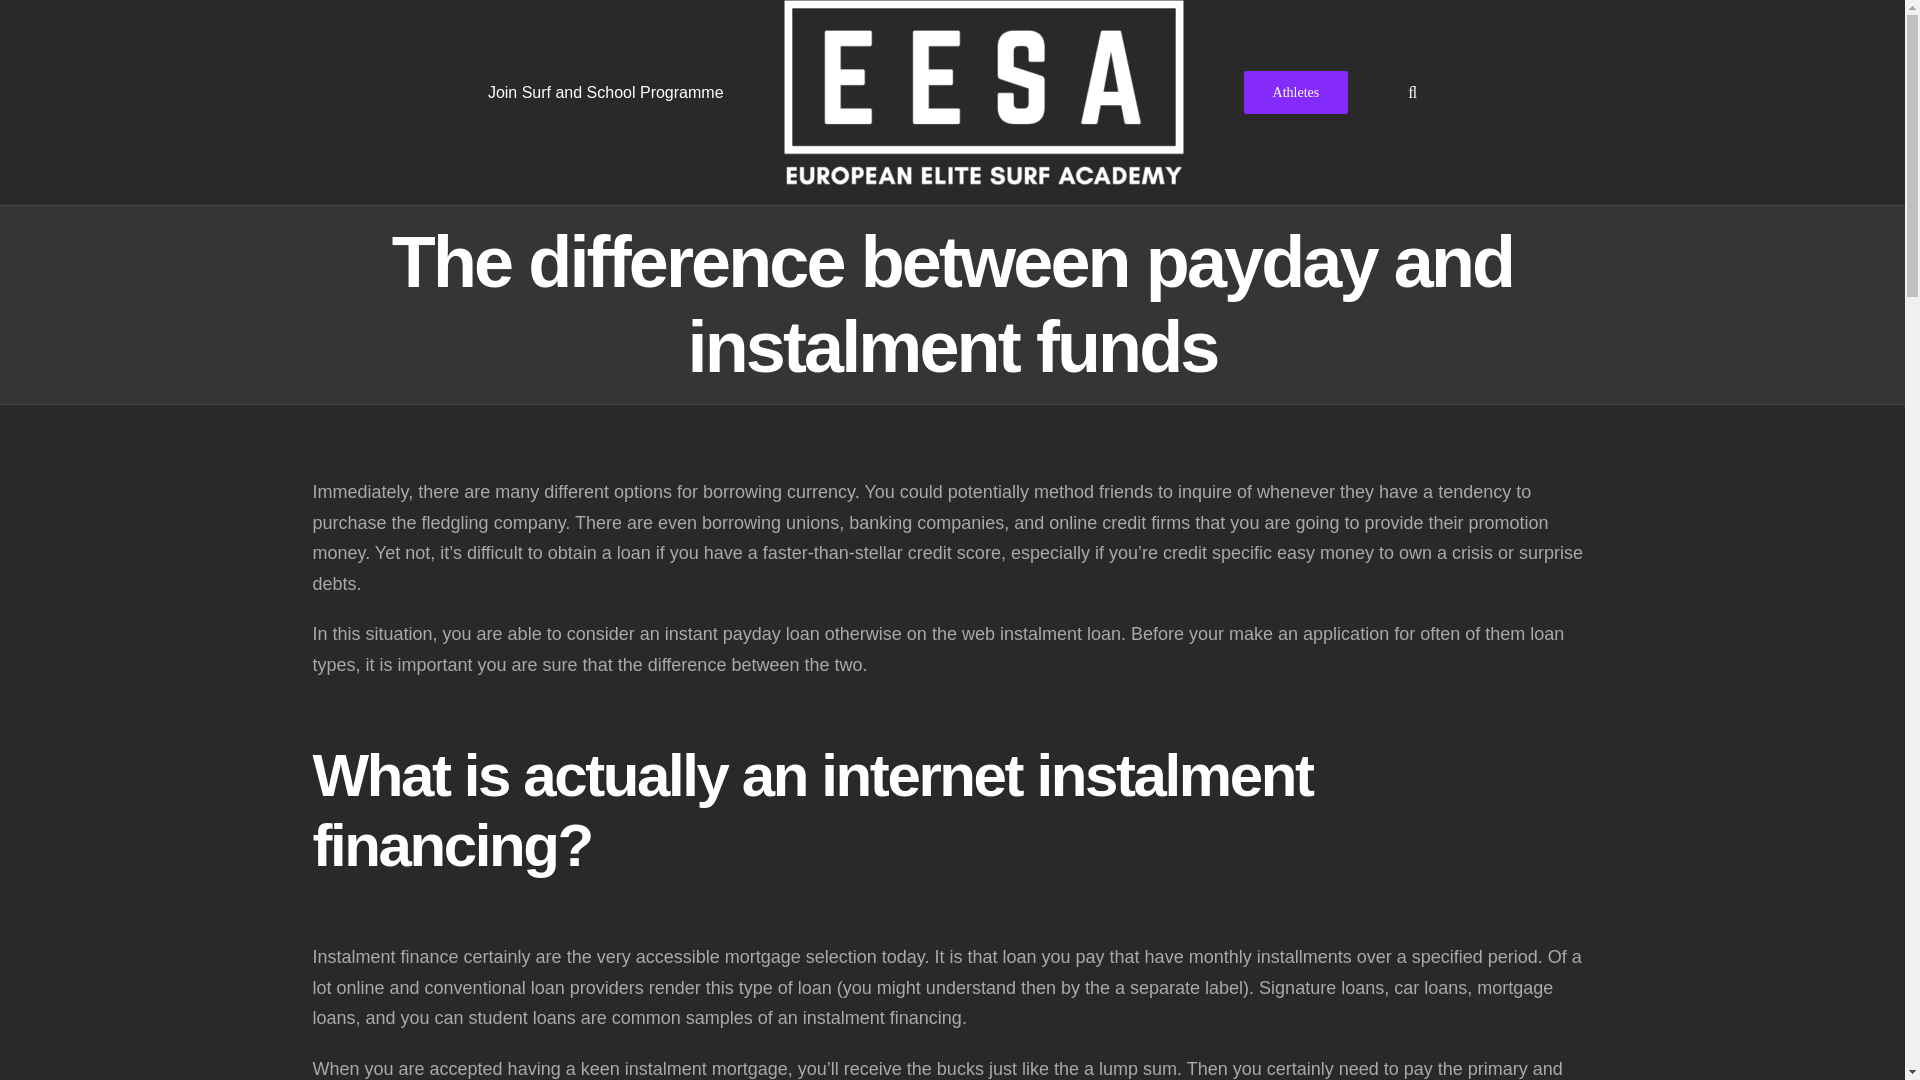 This screenshot has width=1920, height=1080. What do you see at coordinates (1001, 1046) in the screenshot?
I see `HACKSCHOOLING INSTITUTE` at bounding box center [1001, 1046].